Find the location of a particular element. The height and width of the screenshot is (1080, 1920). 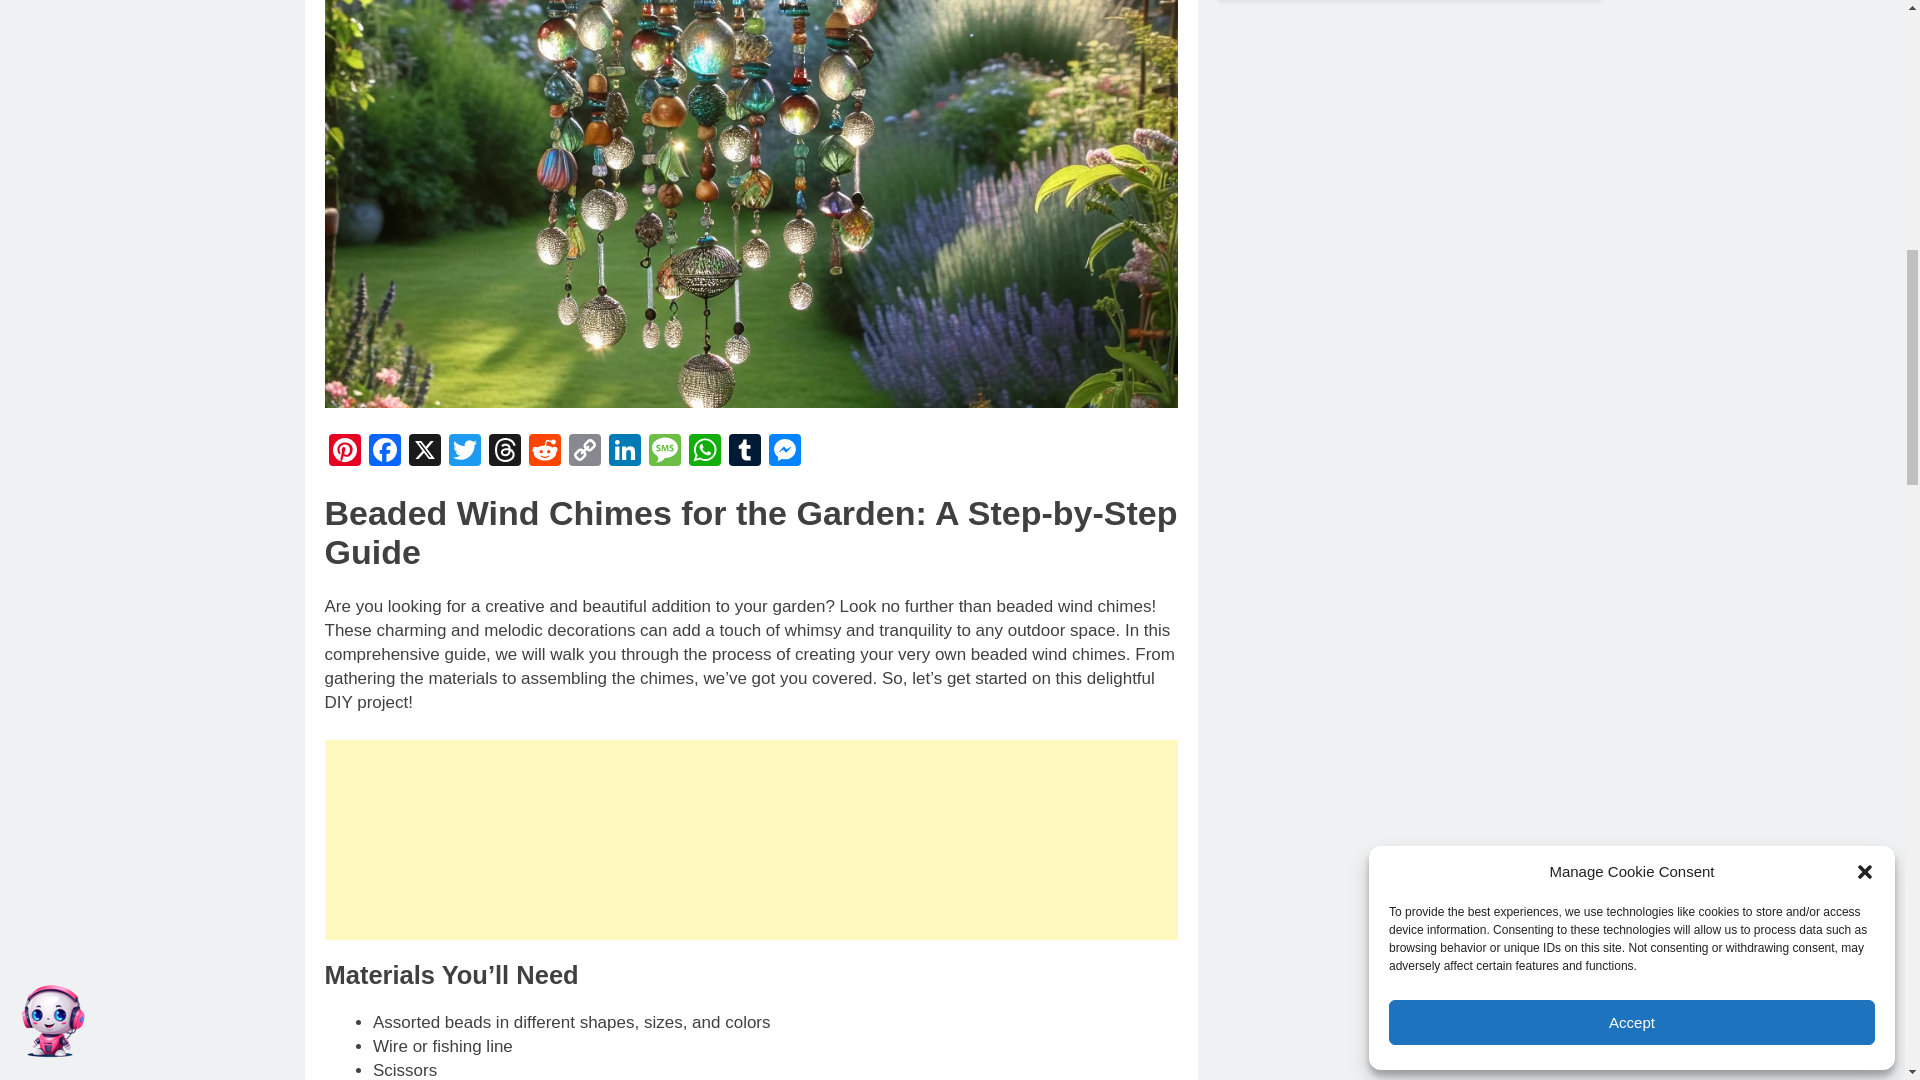

Messenger is located at coordinates (784, 452).